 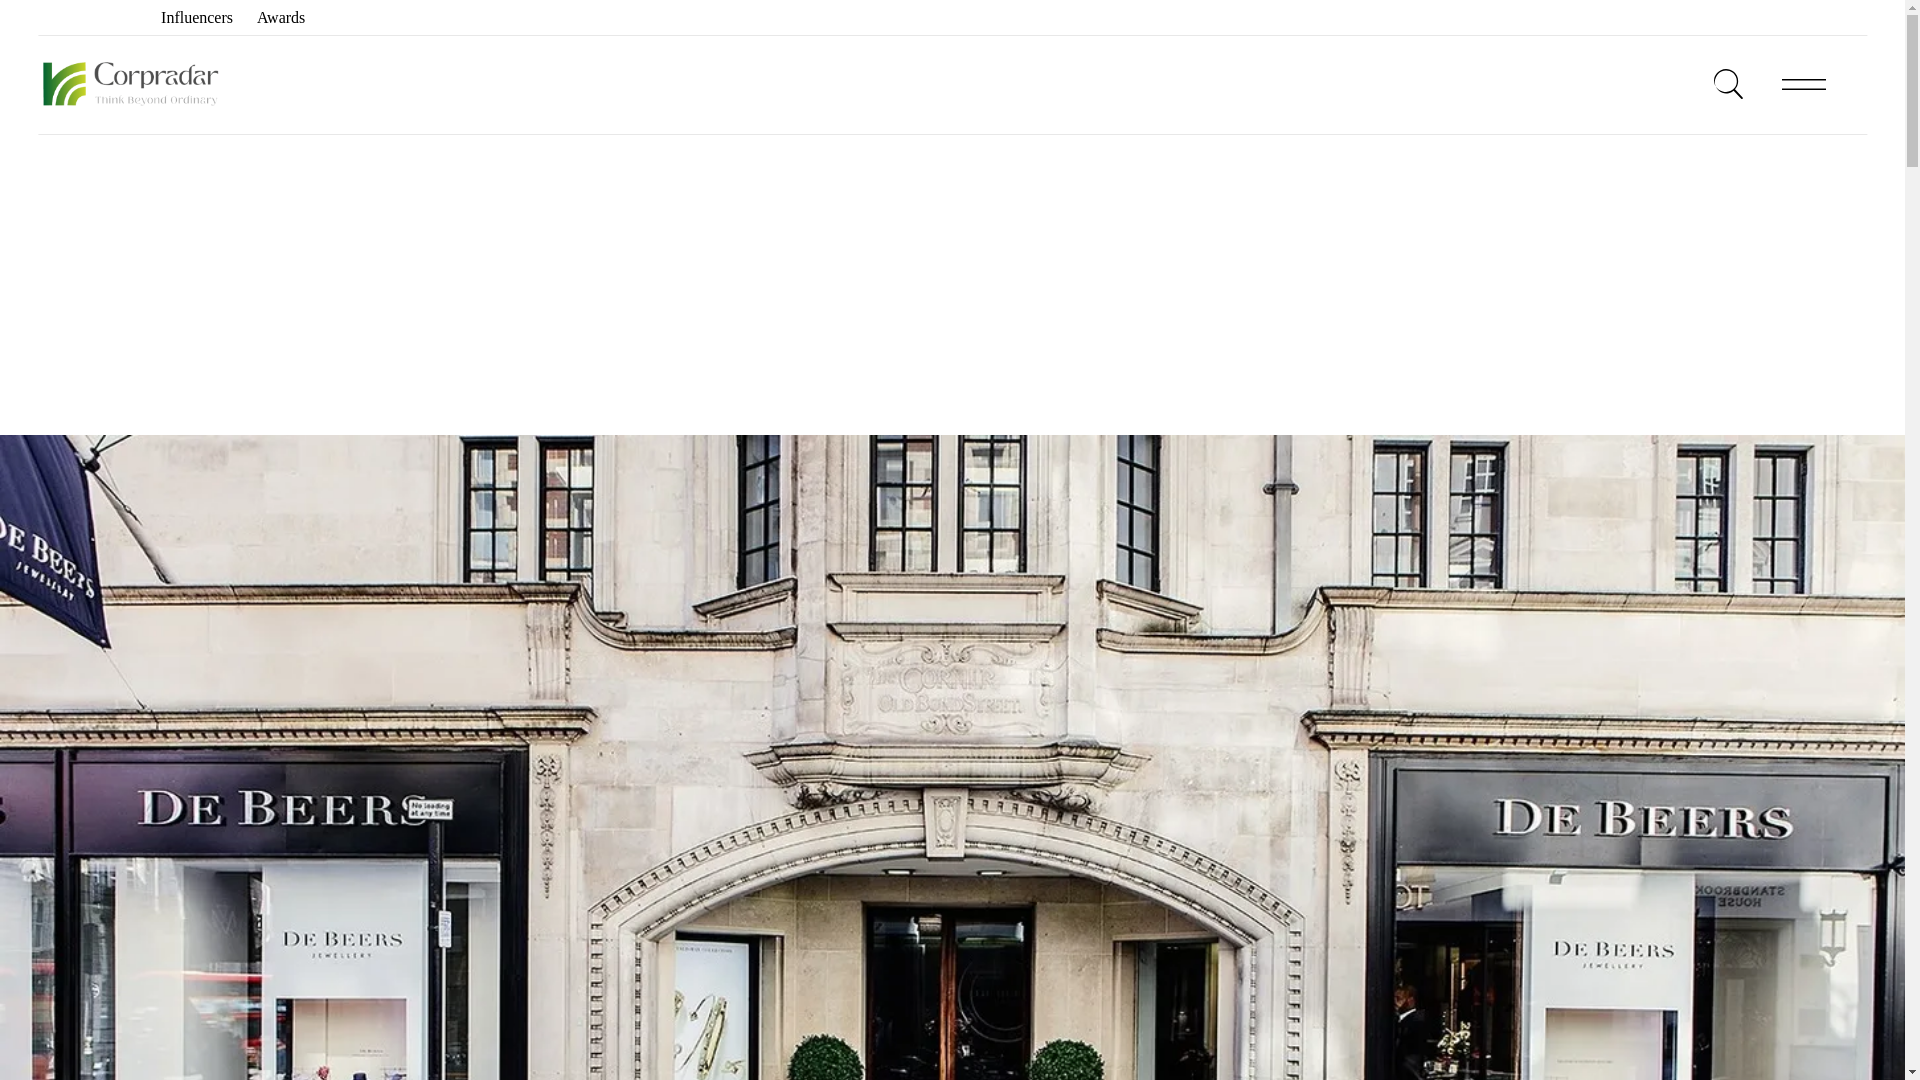 I want to click on Video, so click(x=1846, y=16).